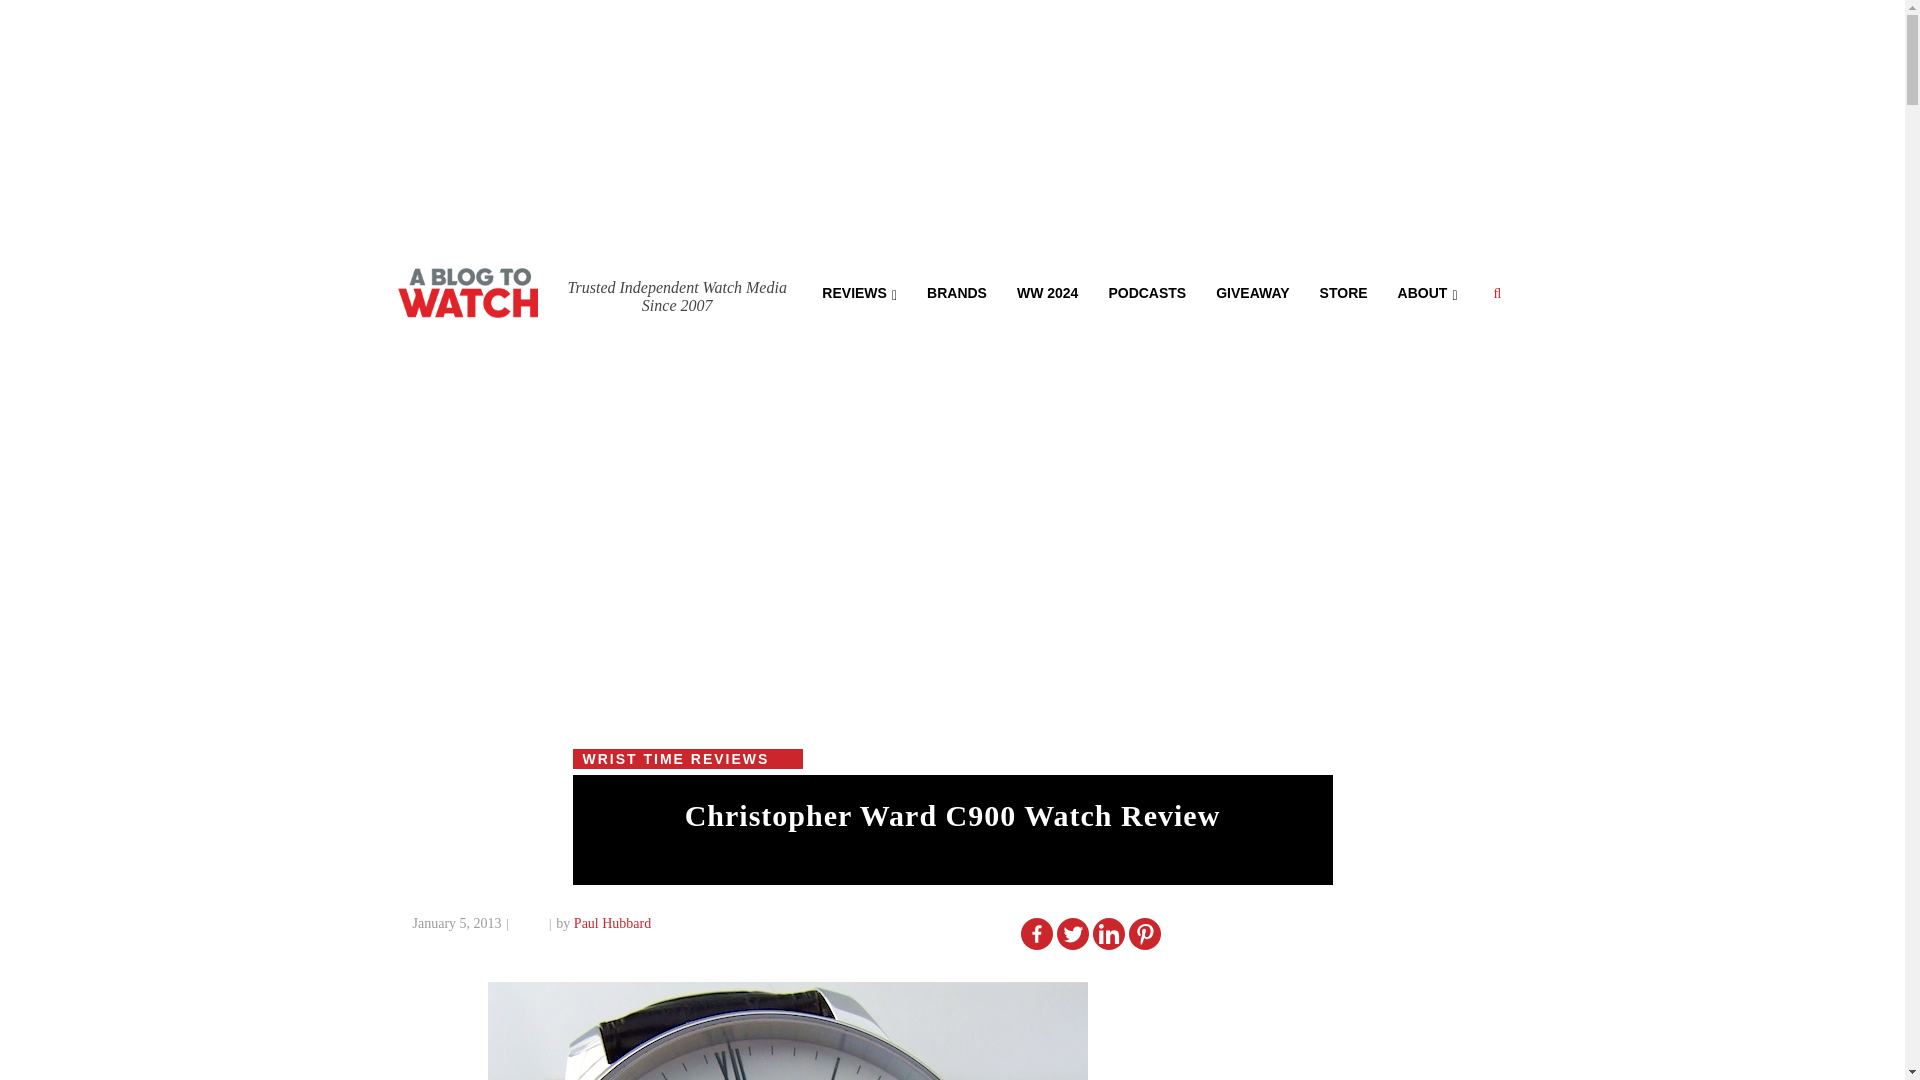  What do you see at coordinates (1072, 934) in the screenshot?
I see `Twitter` at bounding box center [1072, 934].